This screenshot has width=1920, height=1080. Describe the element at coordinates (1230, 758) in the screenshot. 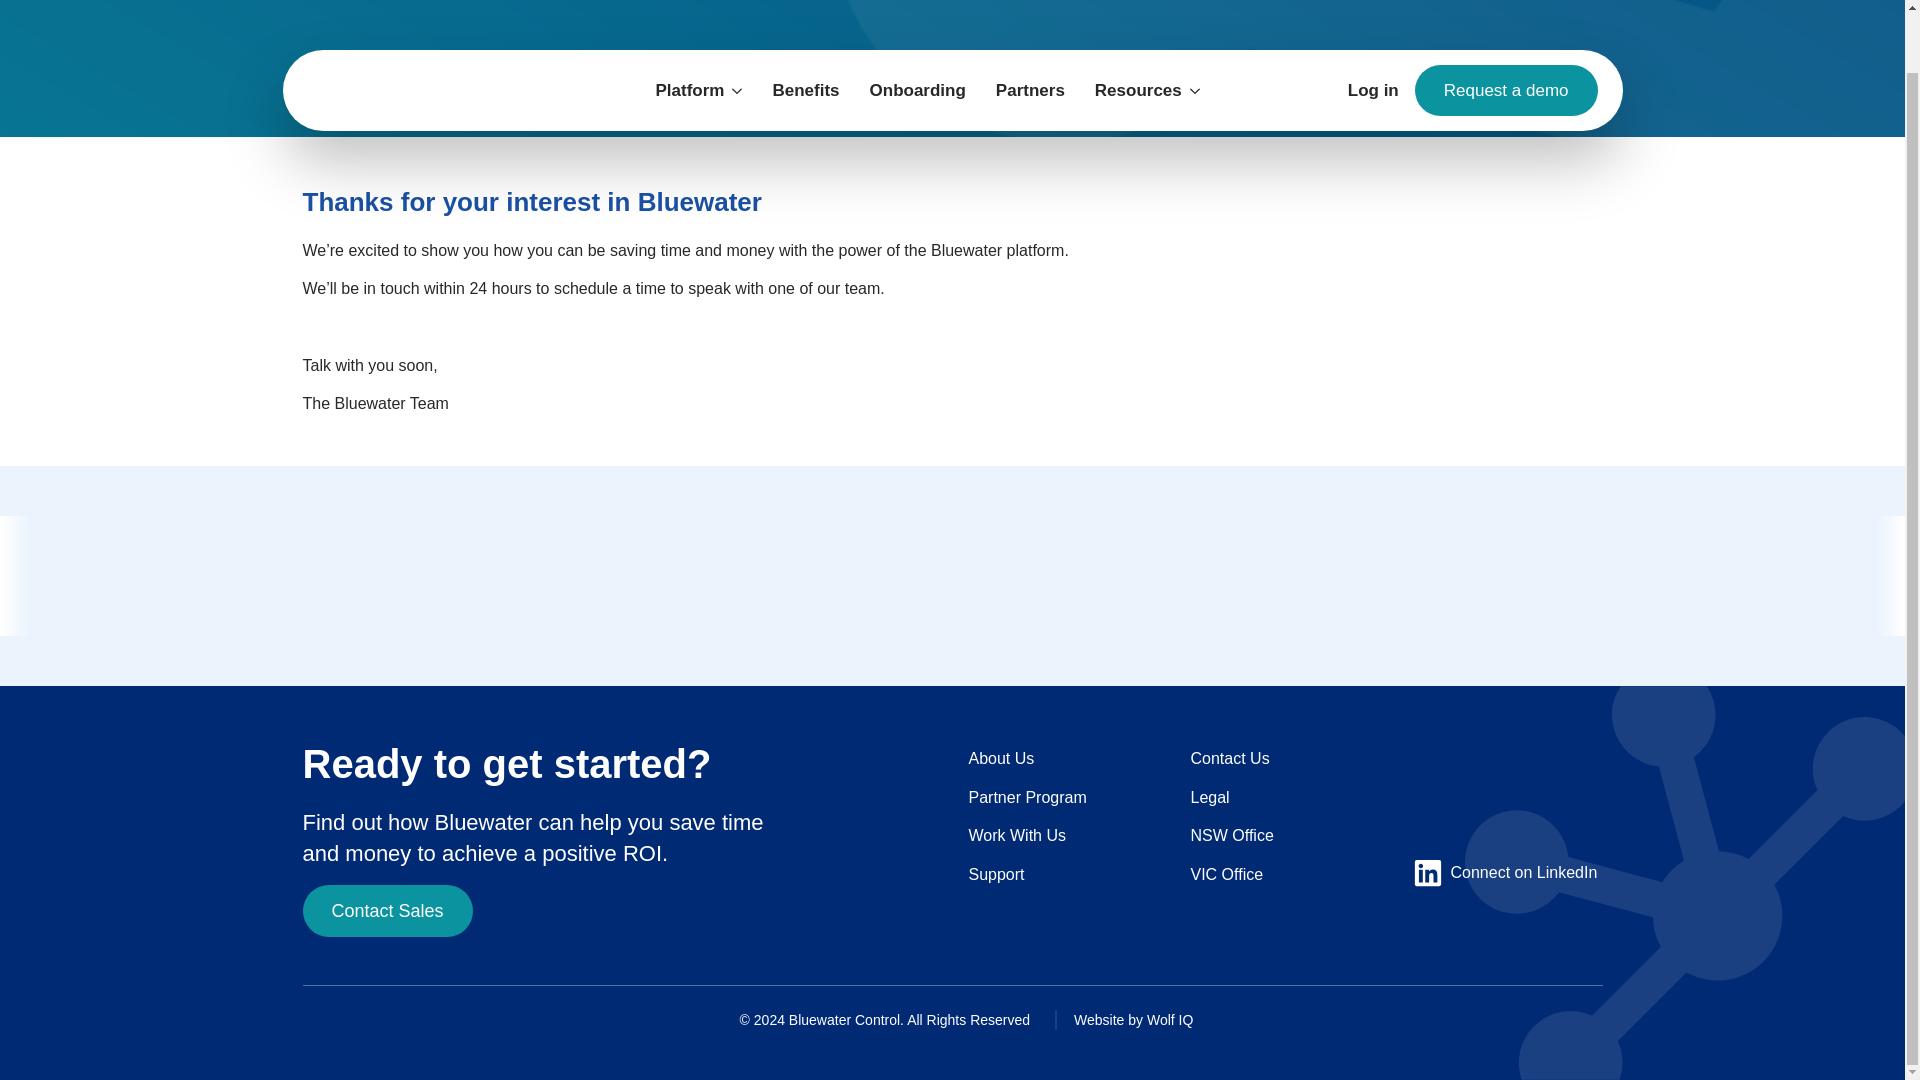

I see `Contact Us` at that location.